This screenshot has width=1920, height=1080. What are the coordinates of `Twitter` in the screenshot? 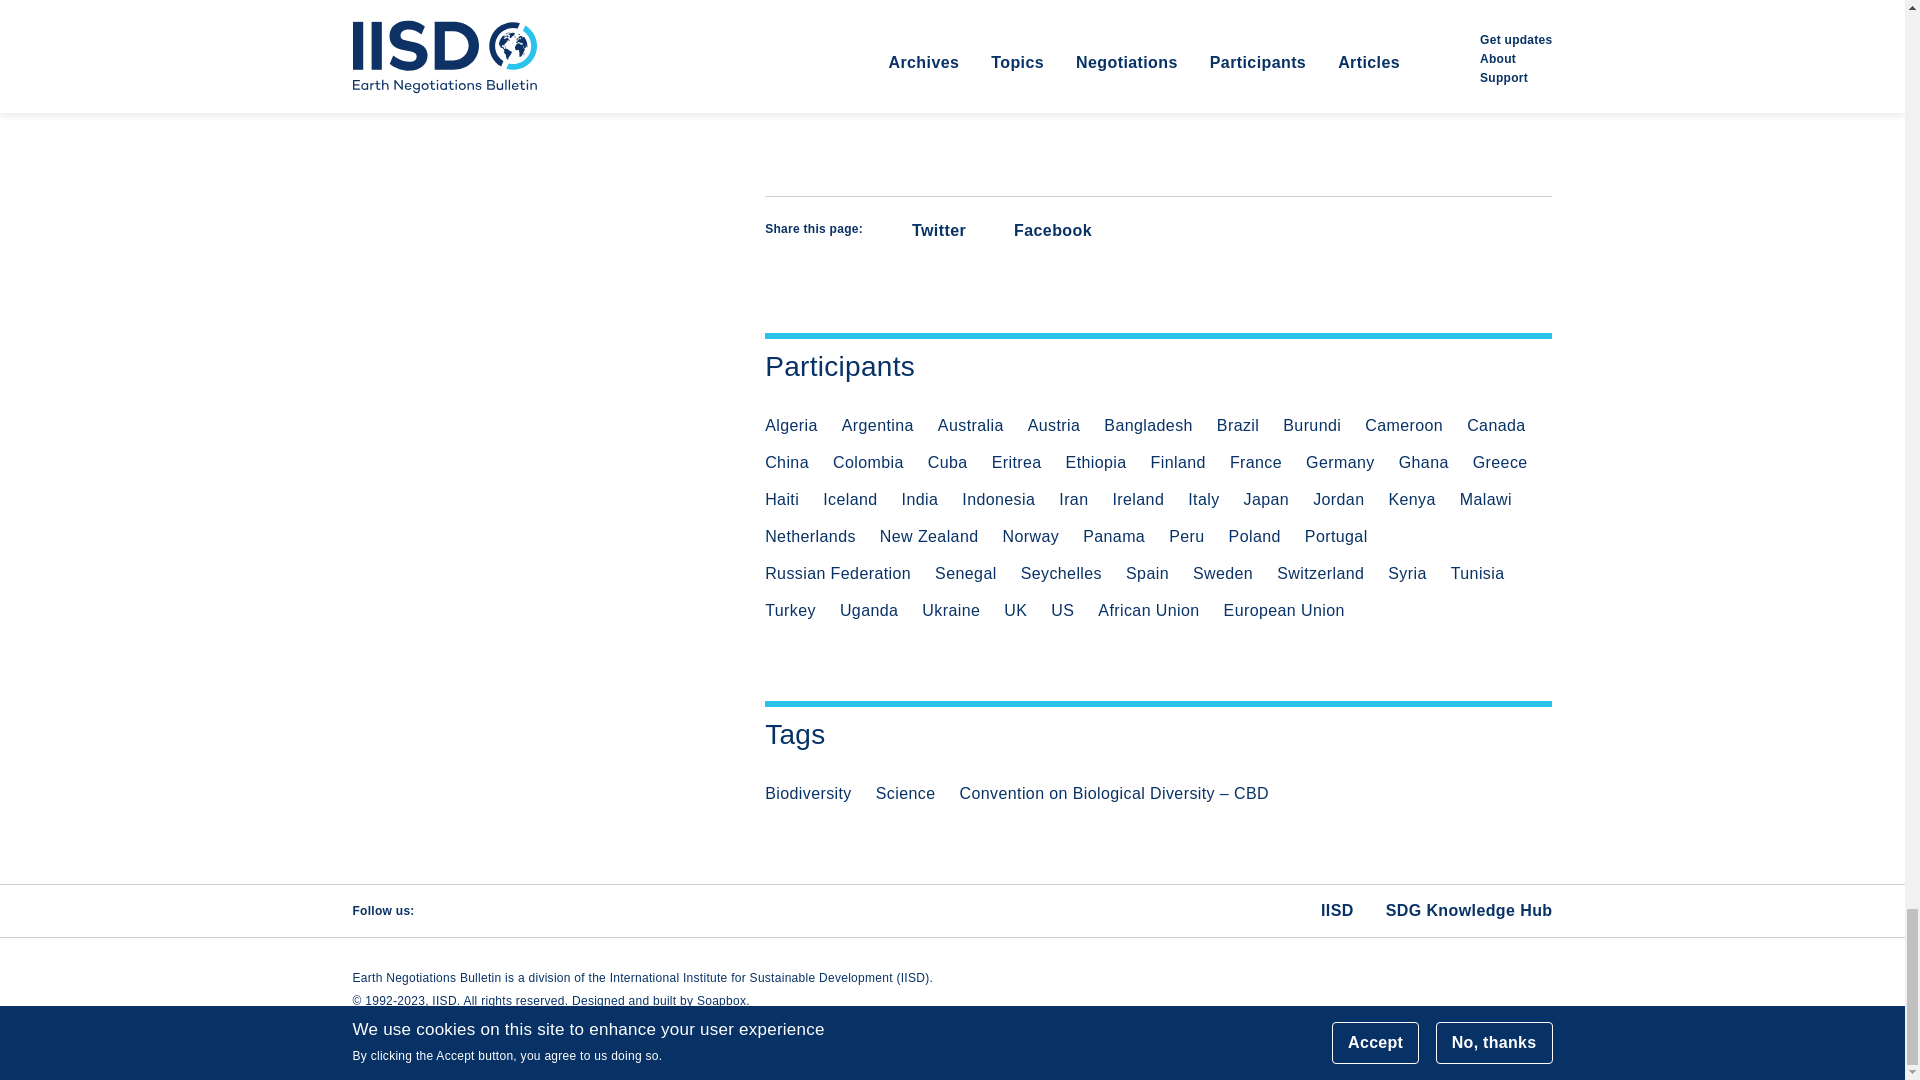 It's located at (922, 230).